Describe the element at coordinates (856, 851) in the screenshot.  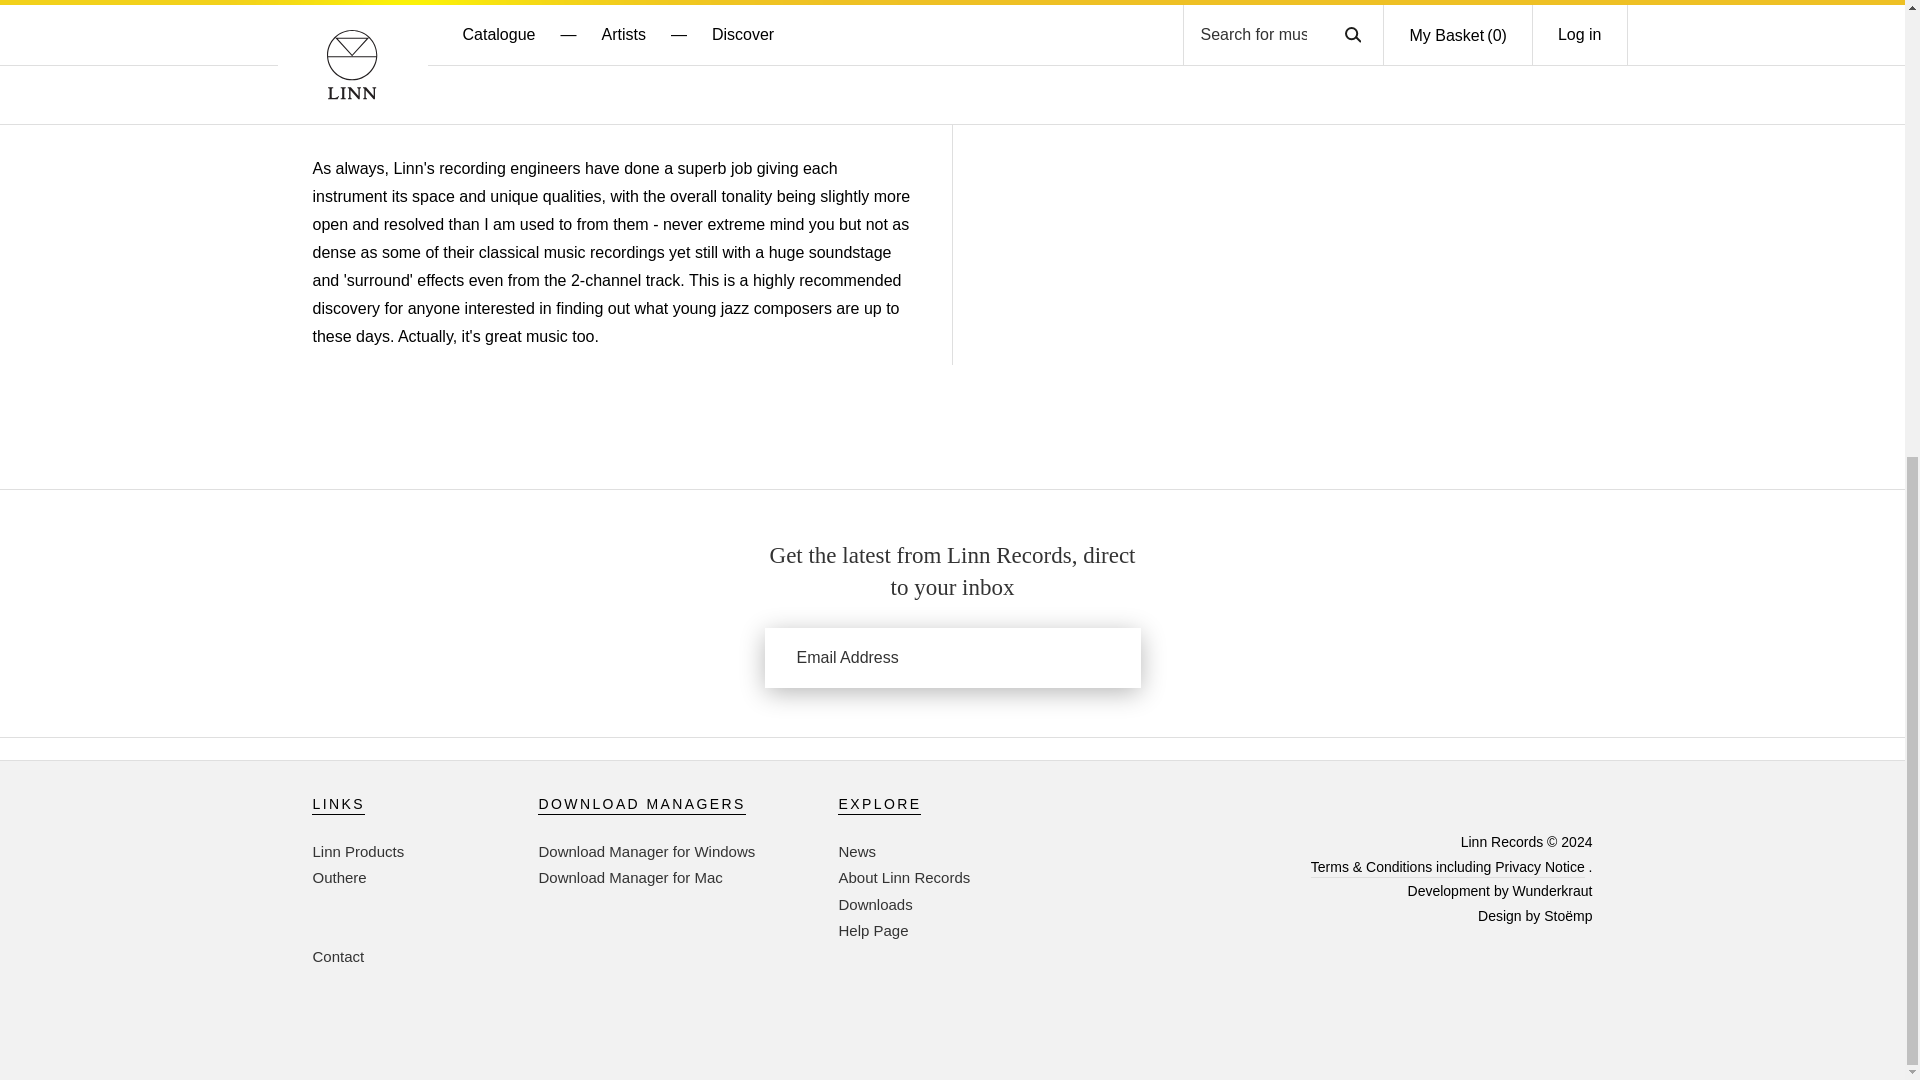
I see `Keep up to Date With all our News` at that location.